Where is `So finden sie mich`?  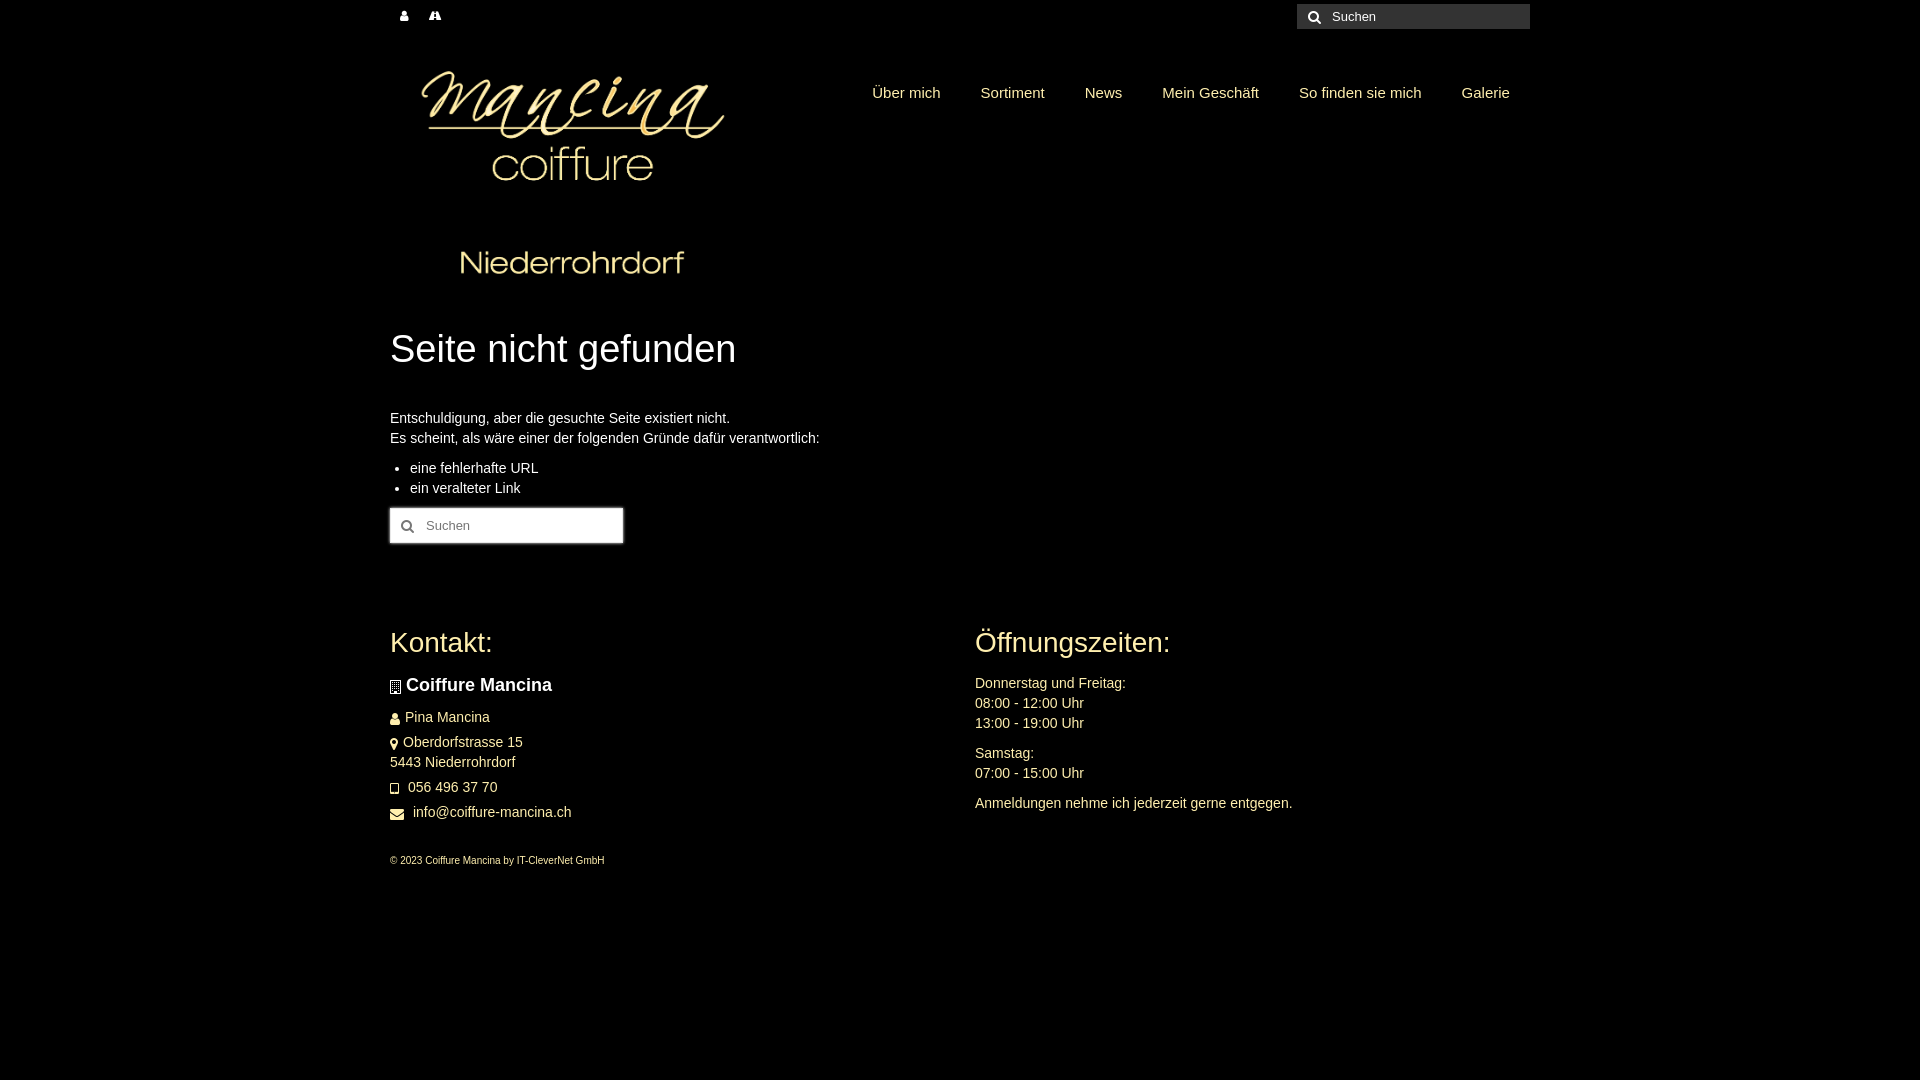 So finden sie mich is located at coordinates (1360, 93).